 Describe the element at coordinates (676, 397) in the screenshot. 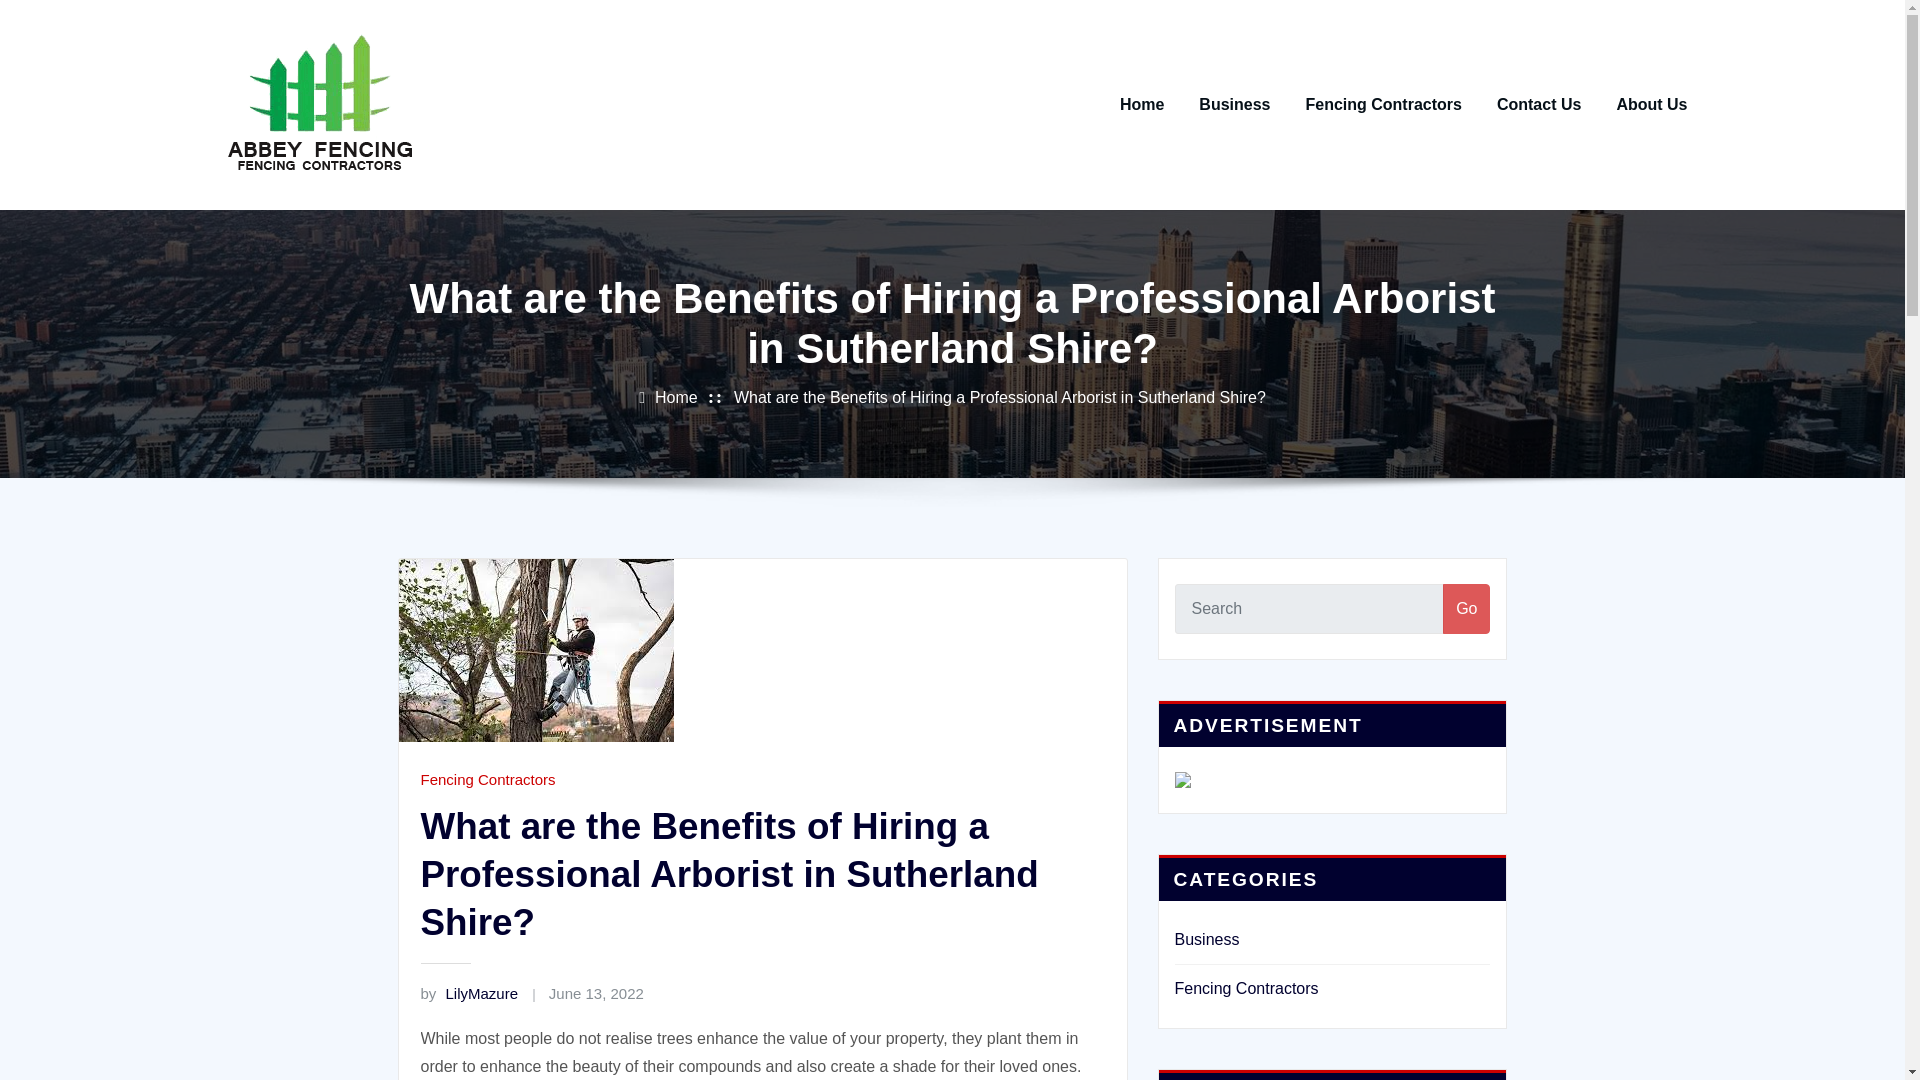

I see `Home` at that location.